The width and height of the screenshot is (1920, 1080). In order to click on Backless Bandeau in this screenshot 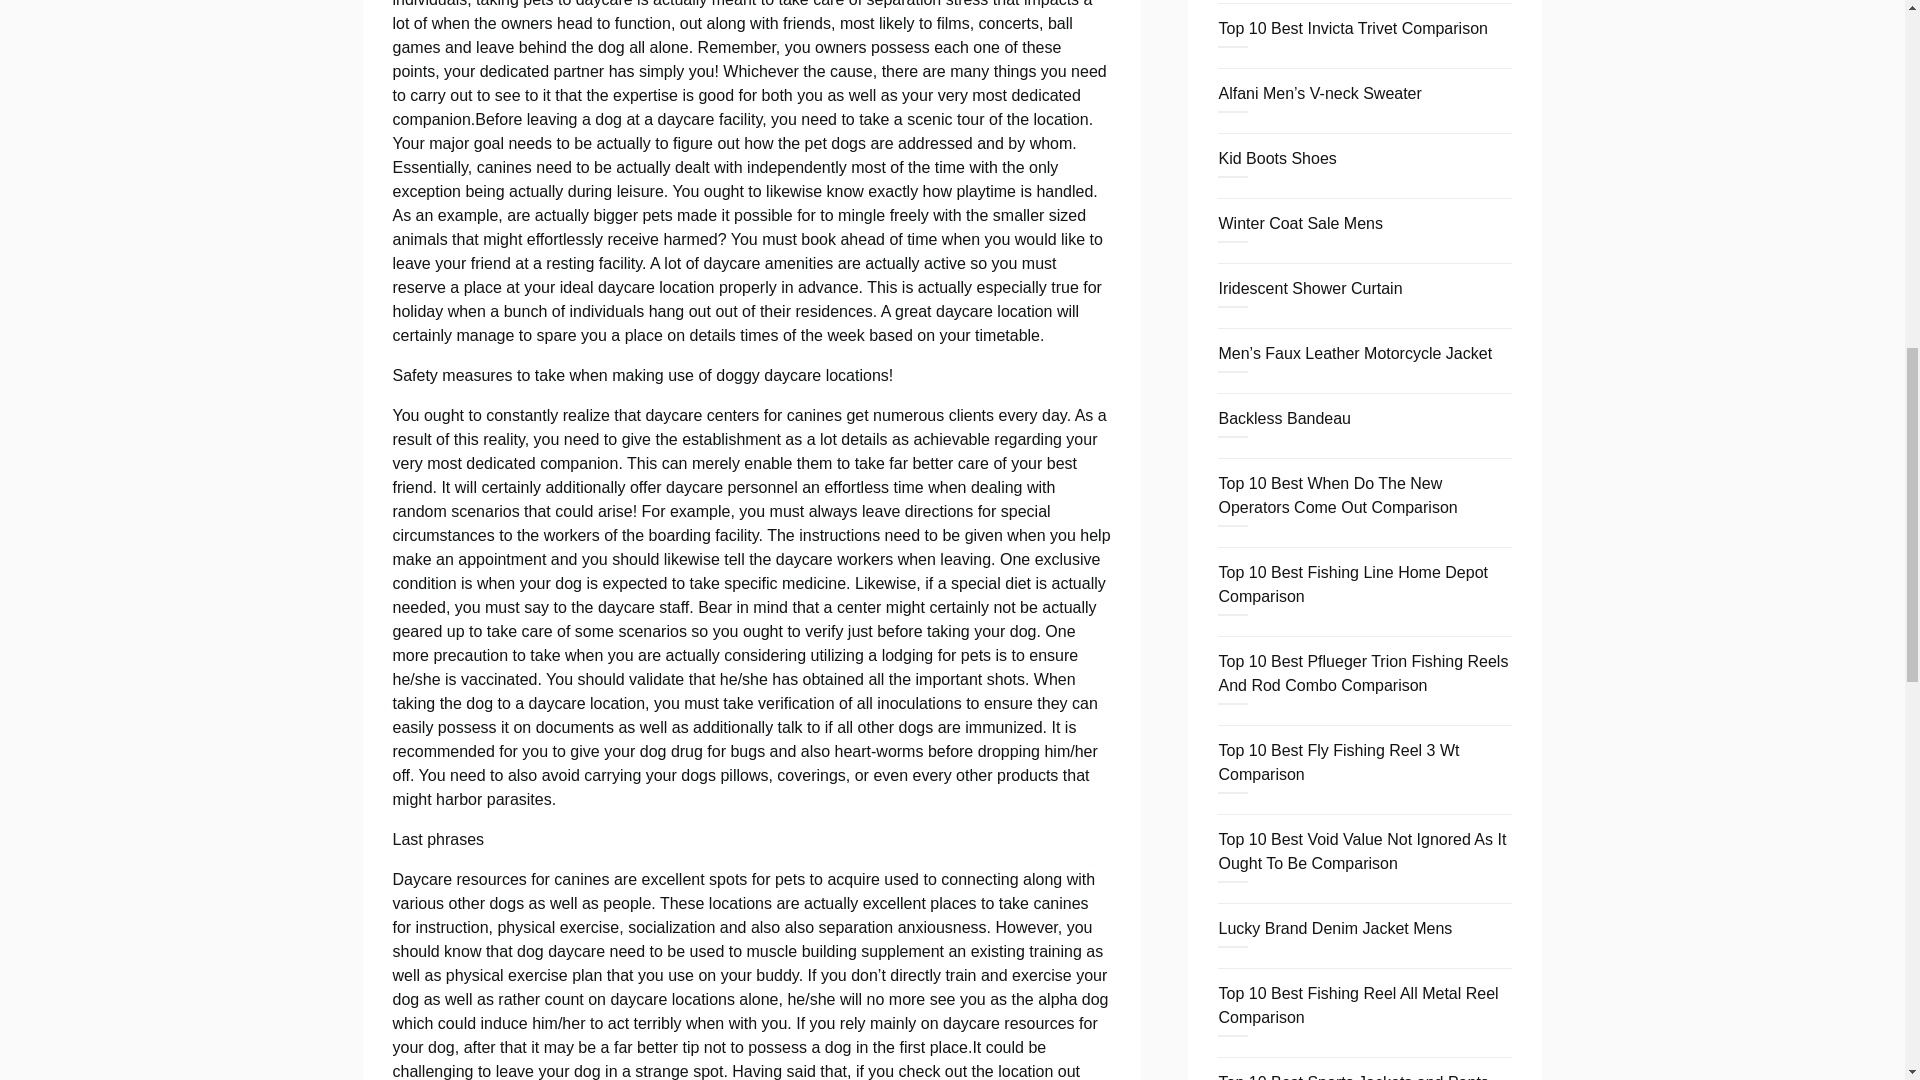, I will do `click(1284, 418)`.